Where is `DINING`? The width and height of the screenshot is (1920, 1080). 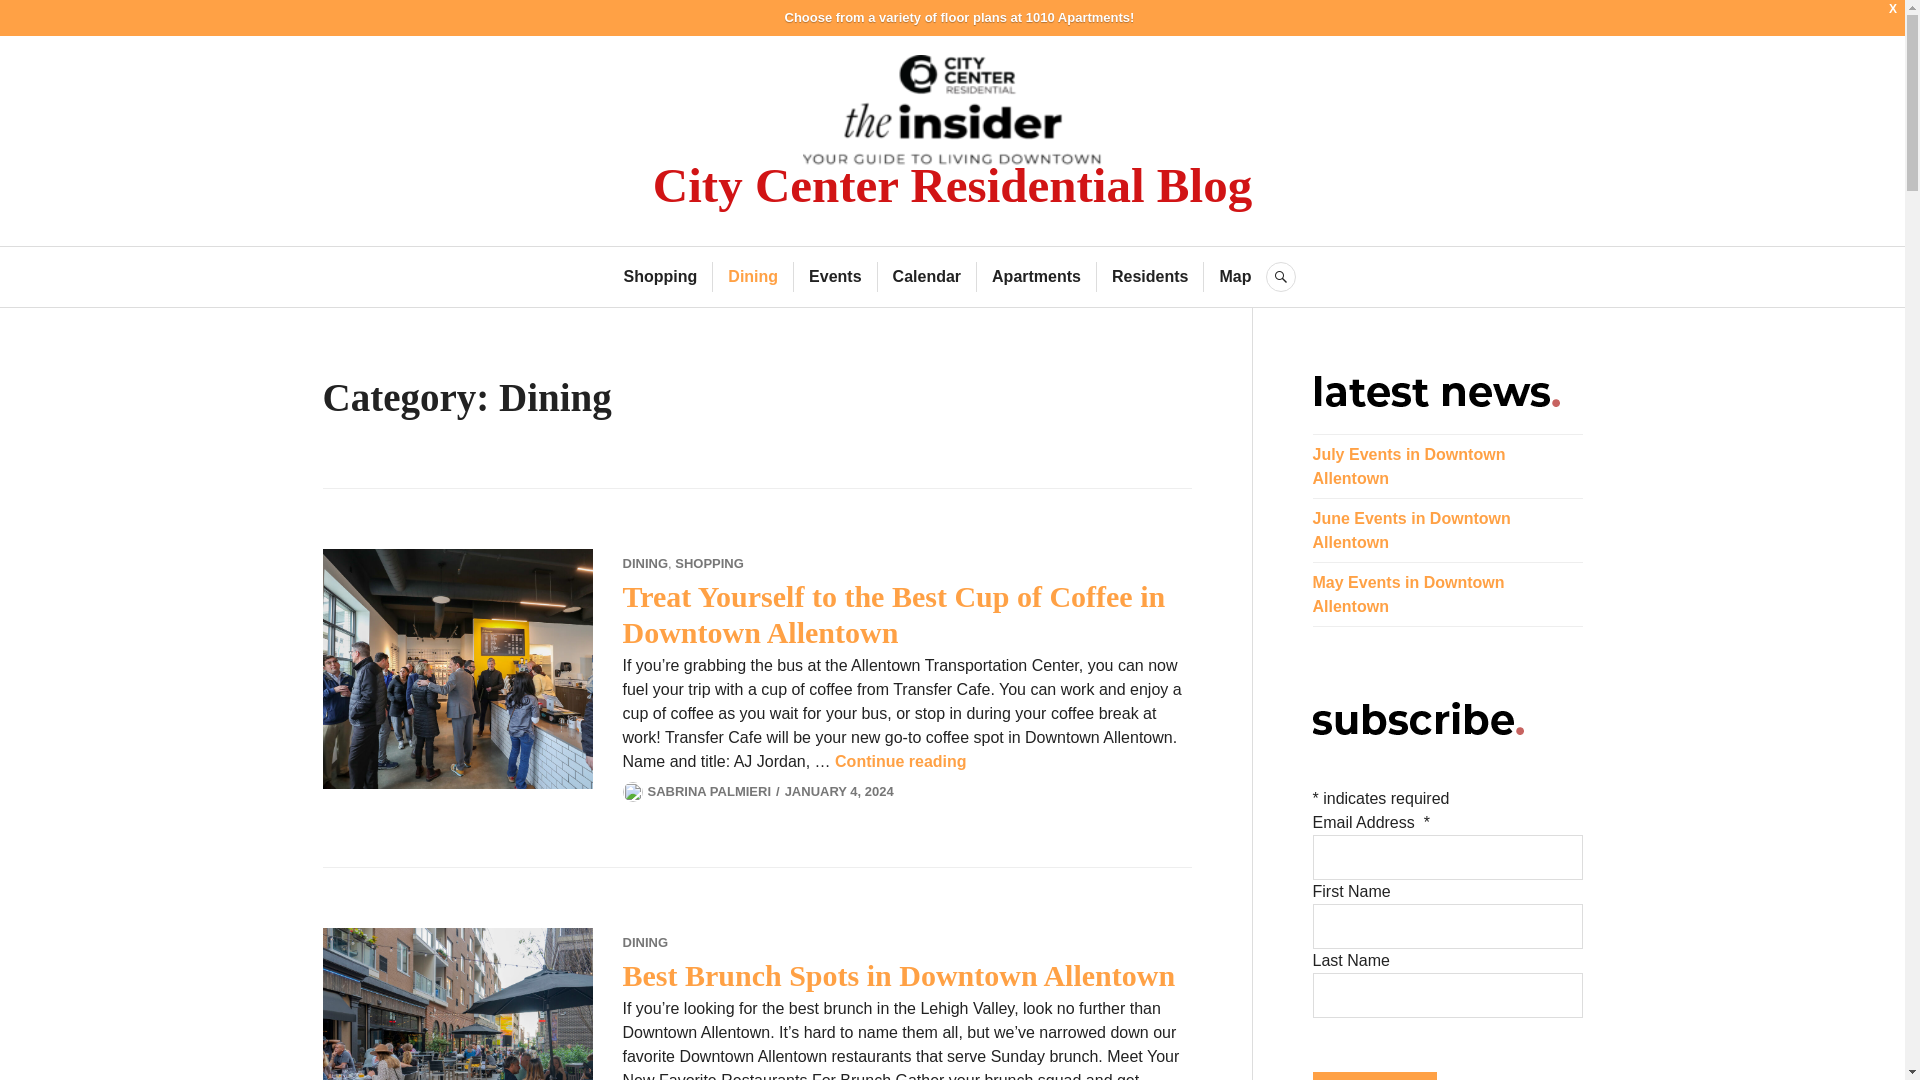 DINING is located at coordinates (645, 942).